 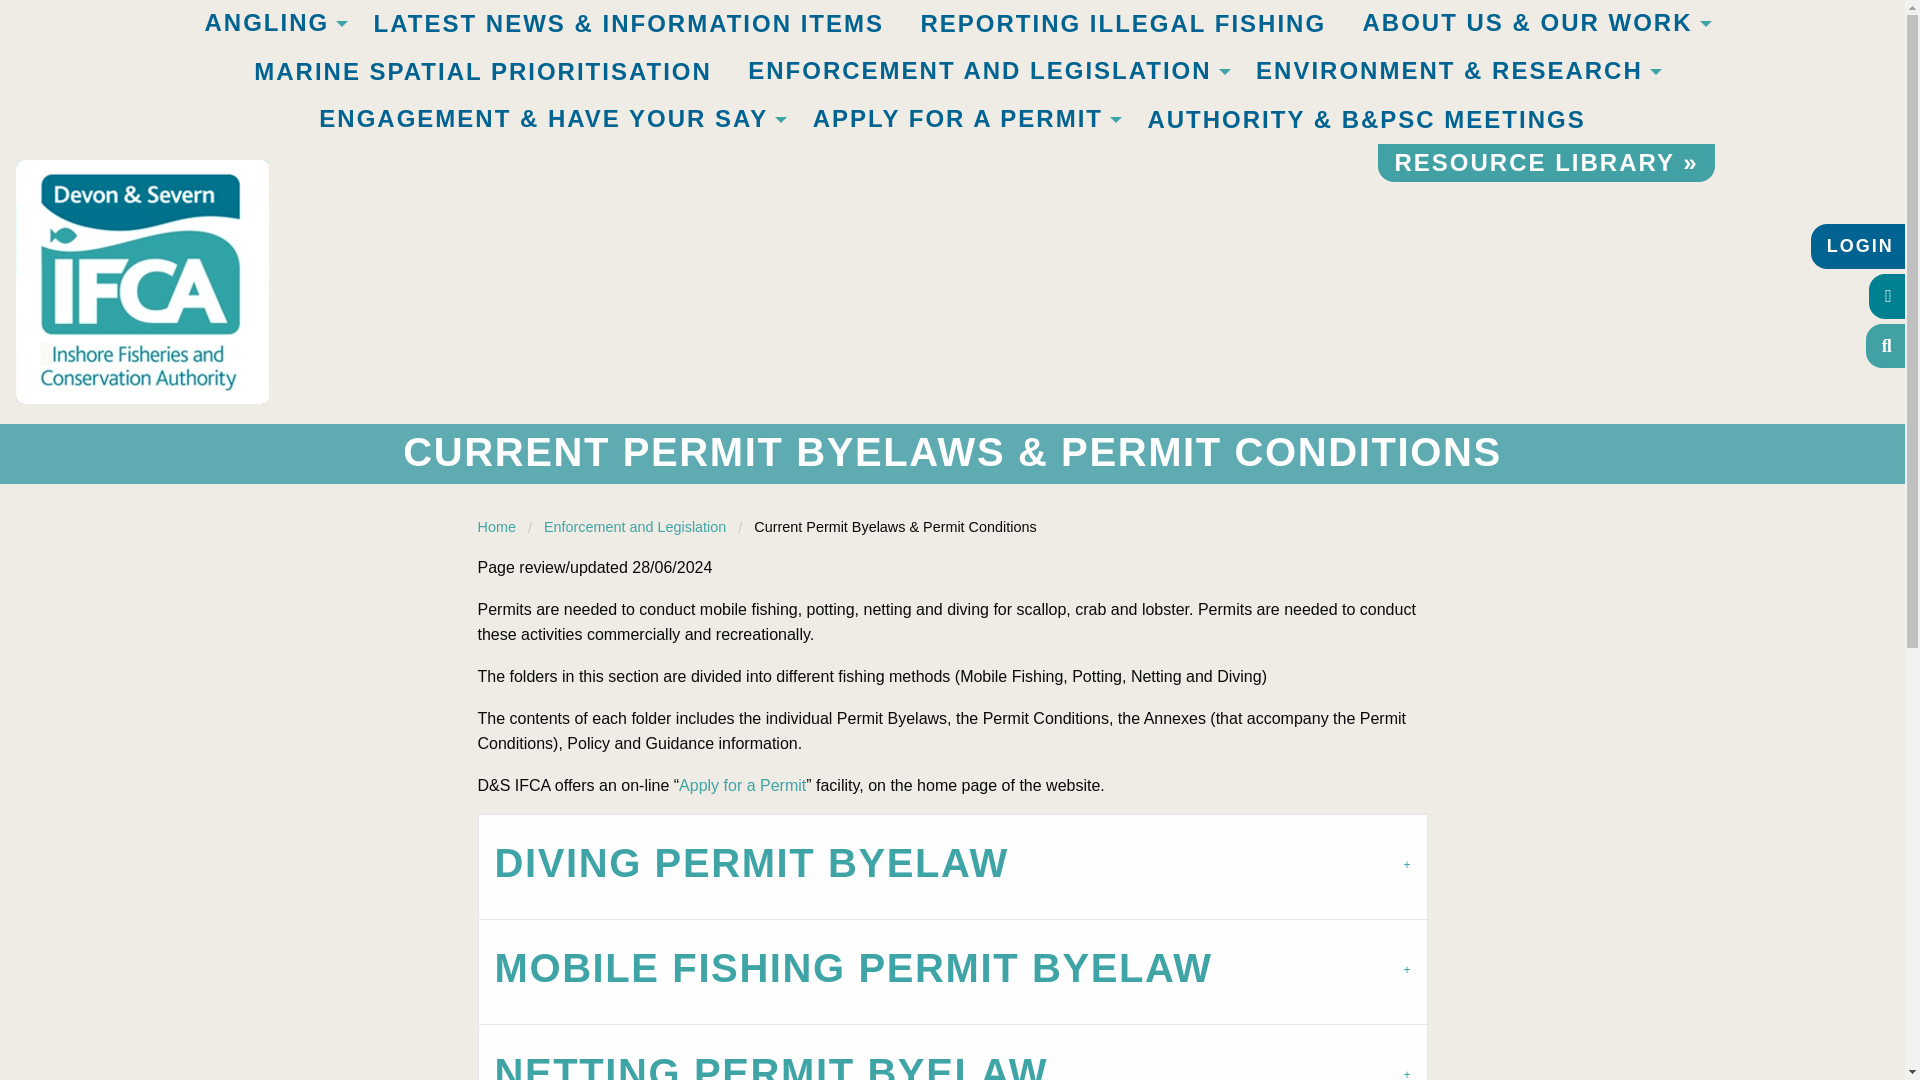 I want to click on MARINE SPATIAL PRIORITISATION, so click(x=482, y=72).